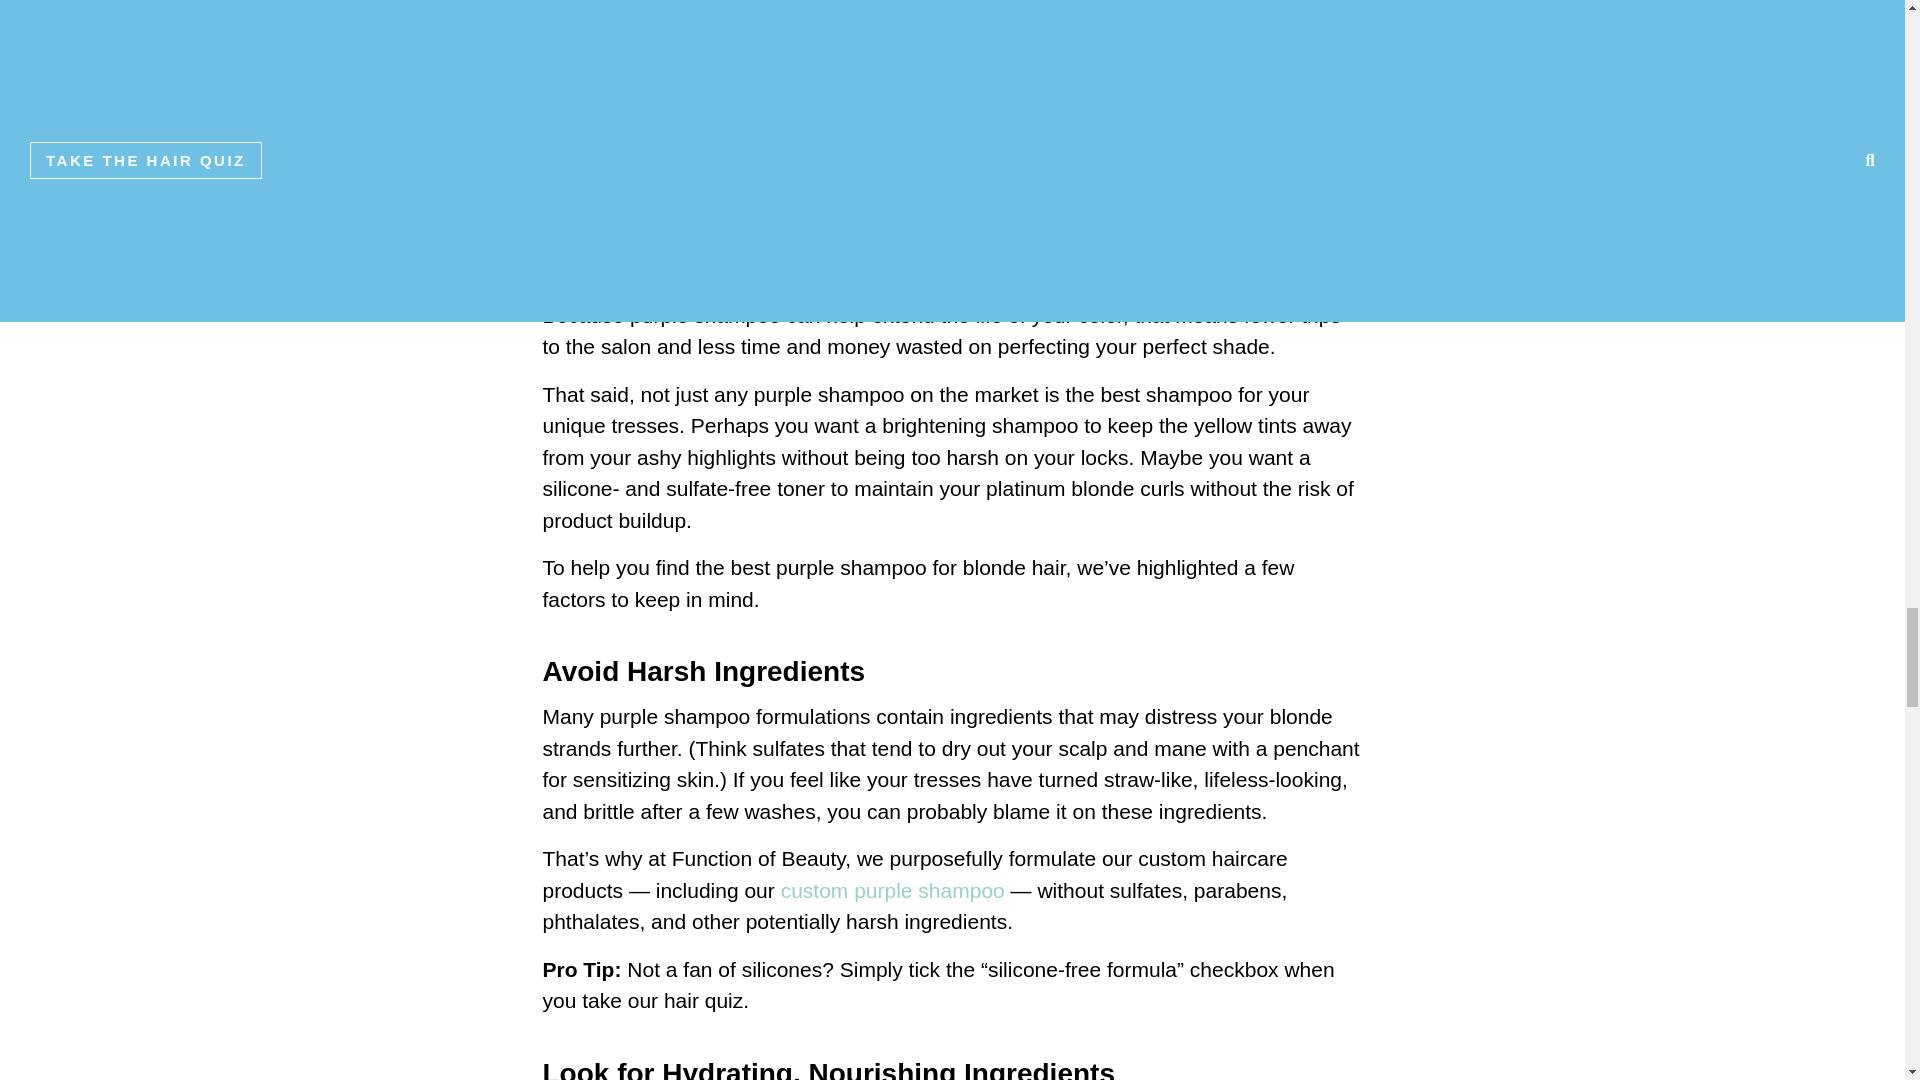  Describe the element at coordinates (892, 890) in the screenshot. I see `custom purple shampoo` at that location.